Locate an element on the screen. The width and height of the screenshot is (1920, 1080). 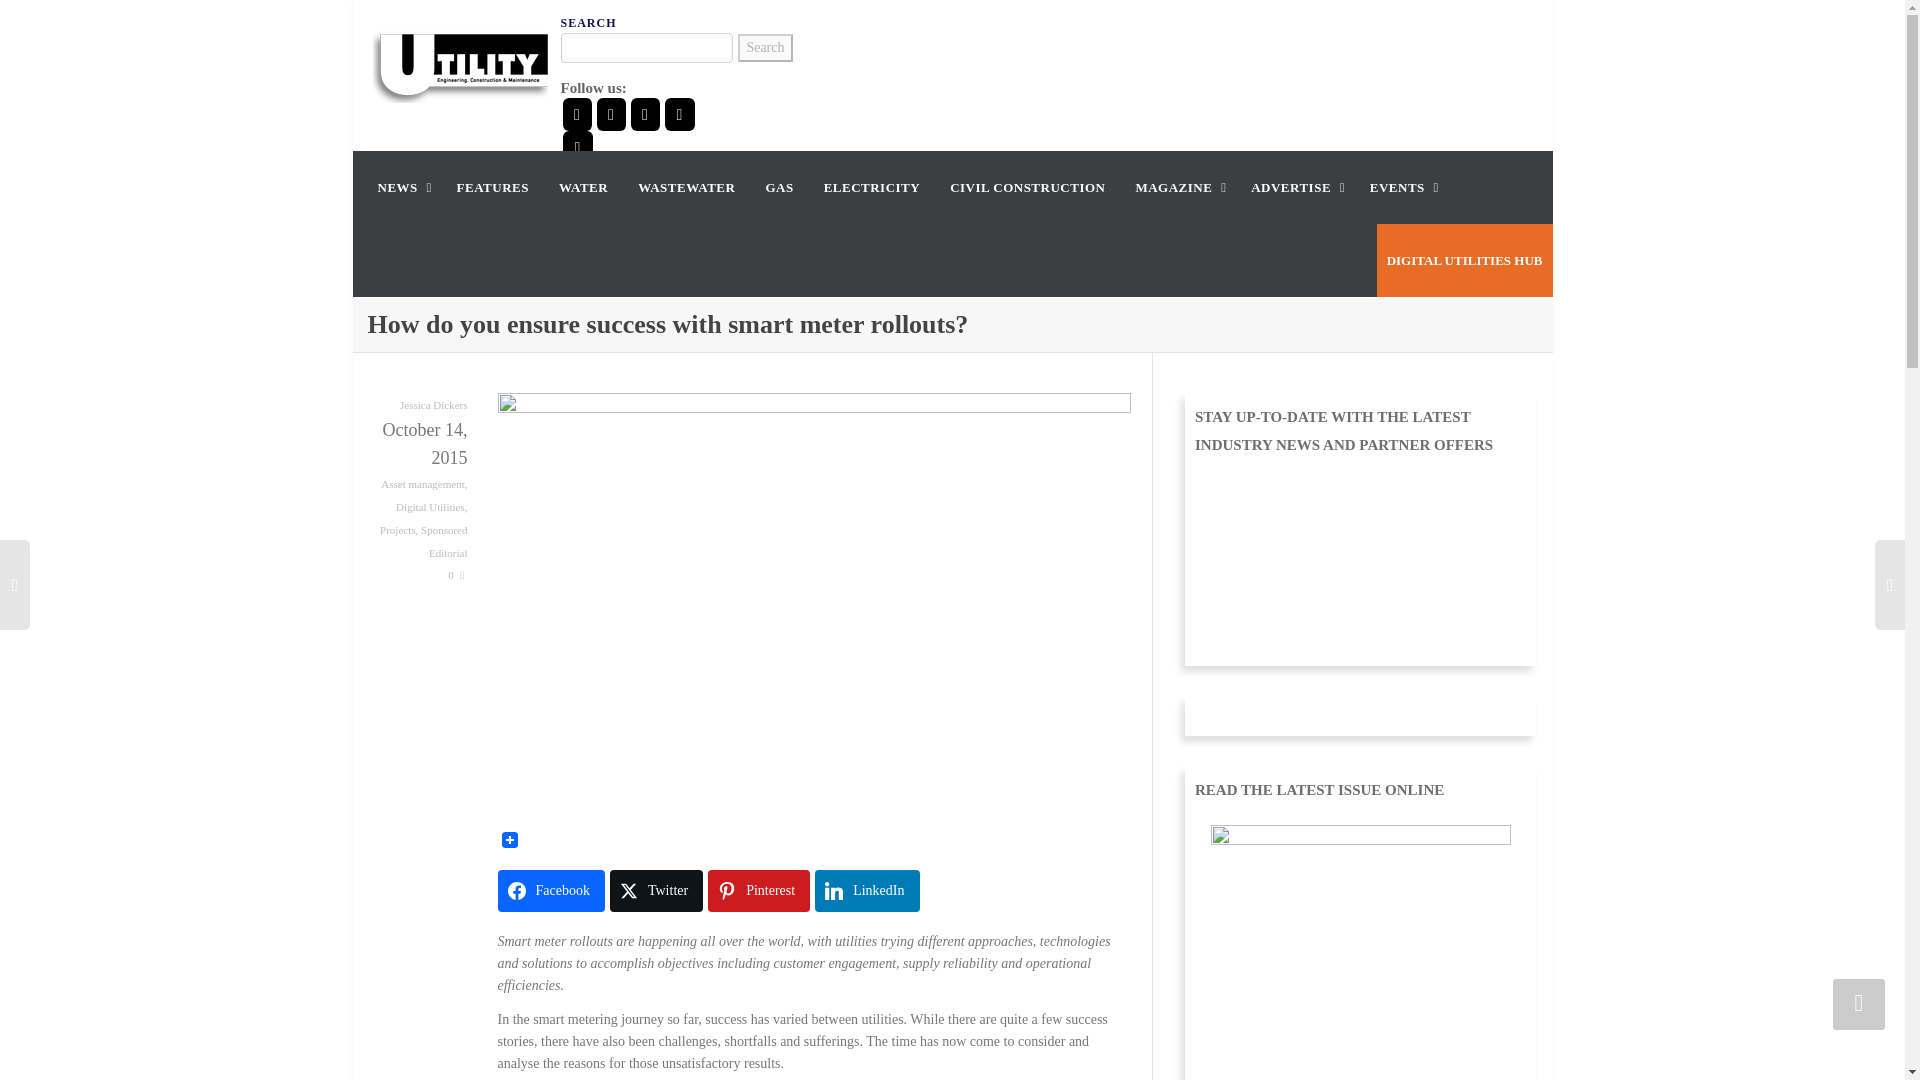
Jessica Dickers is located at coordinates (434, 404).